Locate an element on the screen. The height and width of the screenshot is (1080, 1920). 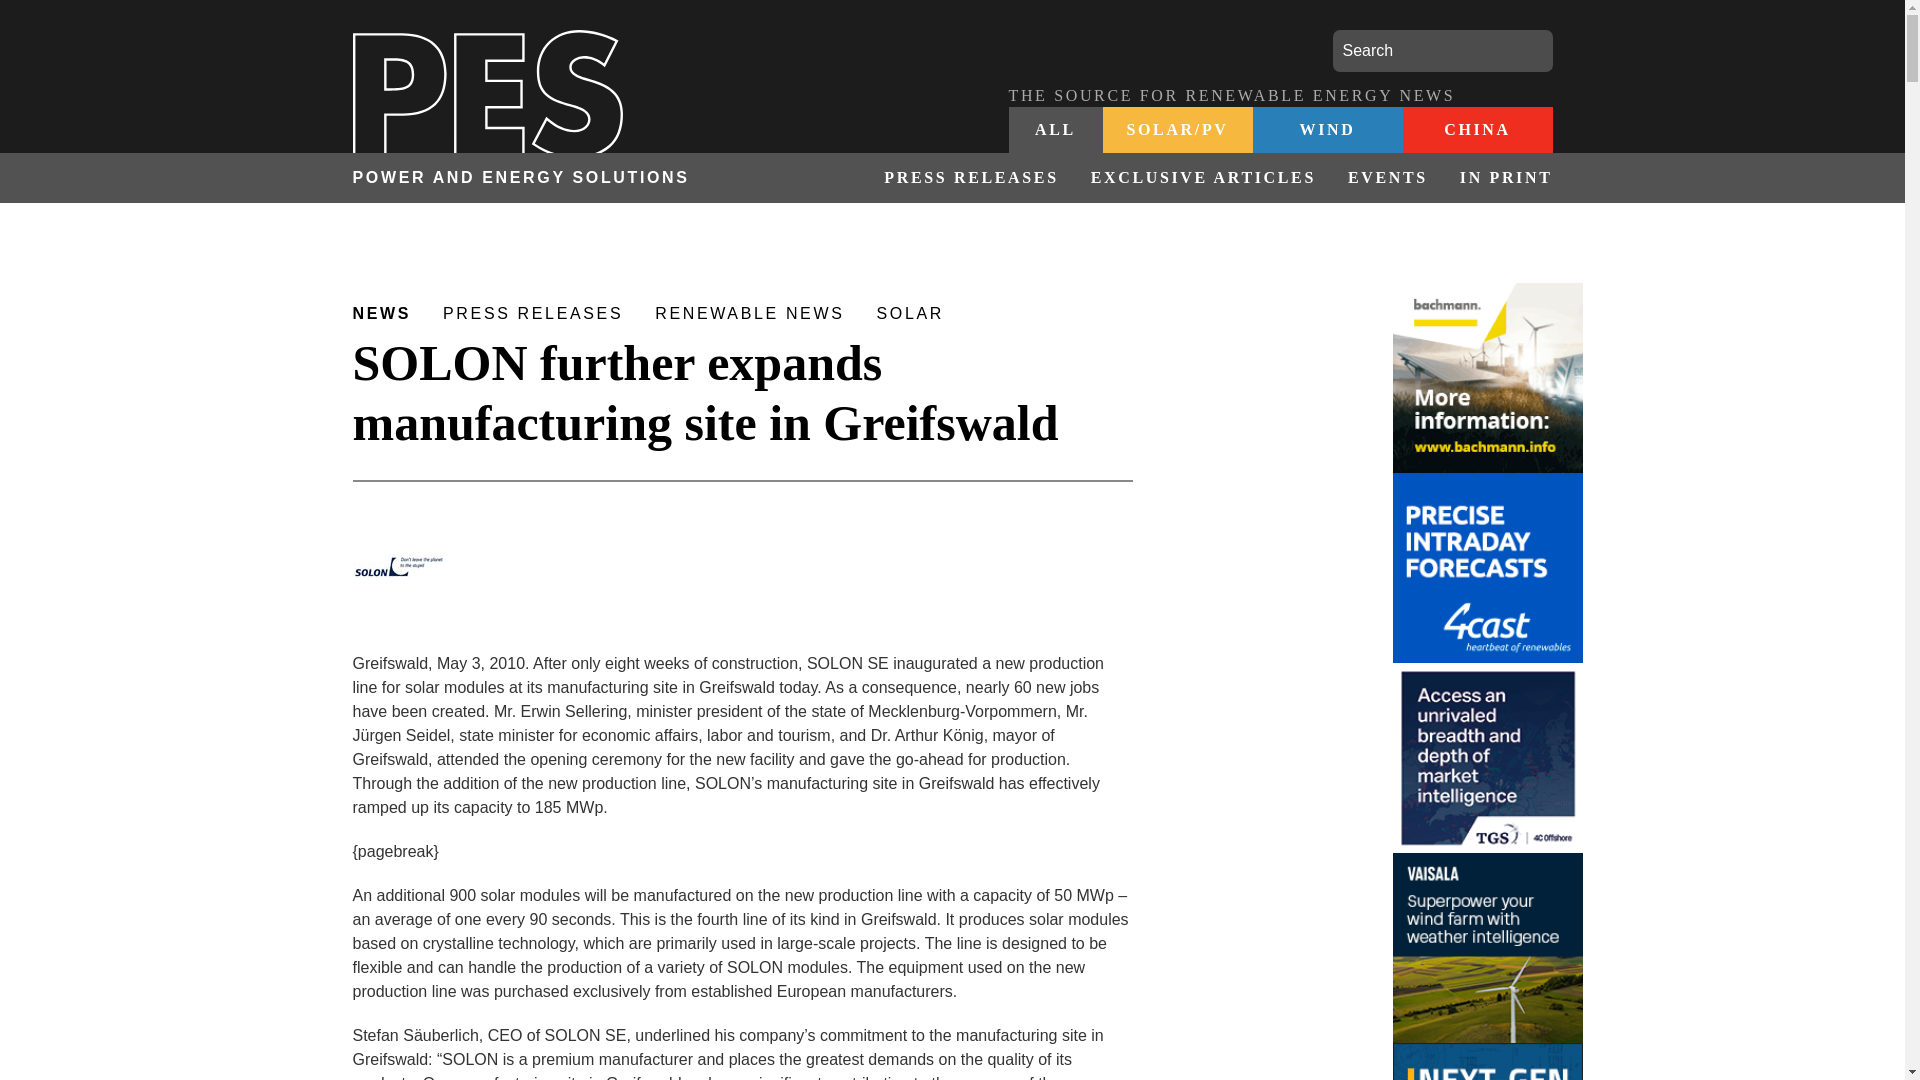
WIND is located at coordinates (1326, 130).